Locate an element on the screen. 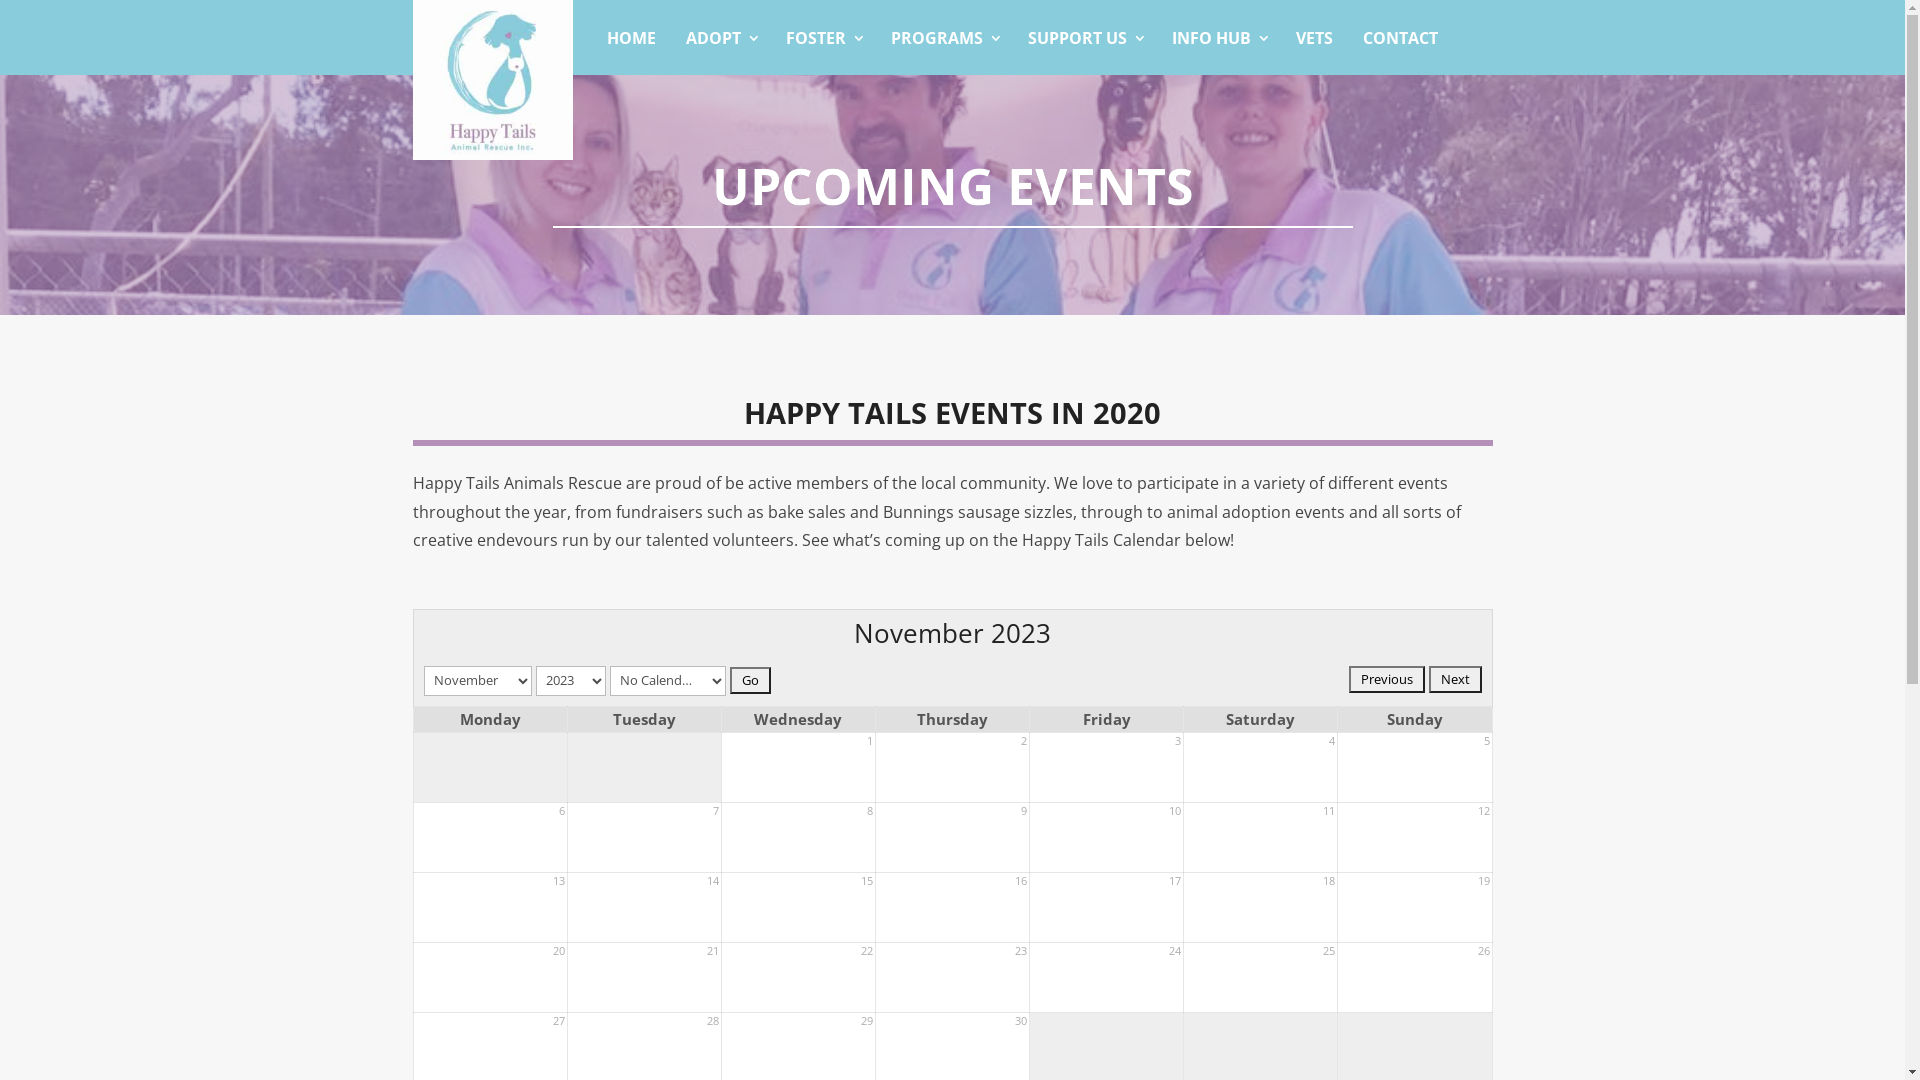 The width and height of the screenshot is (1920, 1080). CONTACT is located at coordinates (1400, 38).